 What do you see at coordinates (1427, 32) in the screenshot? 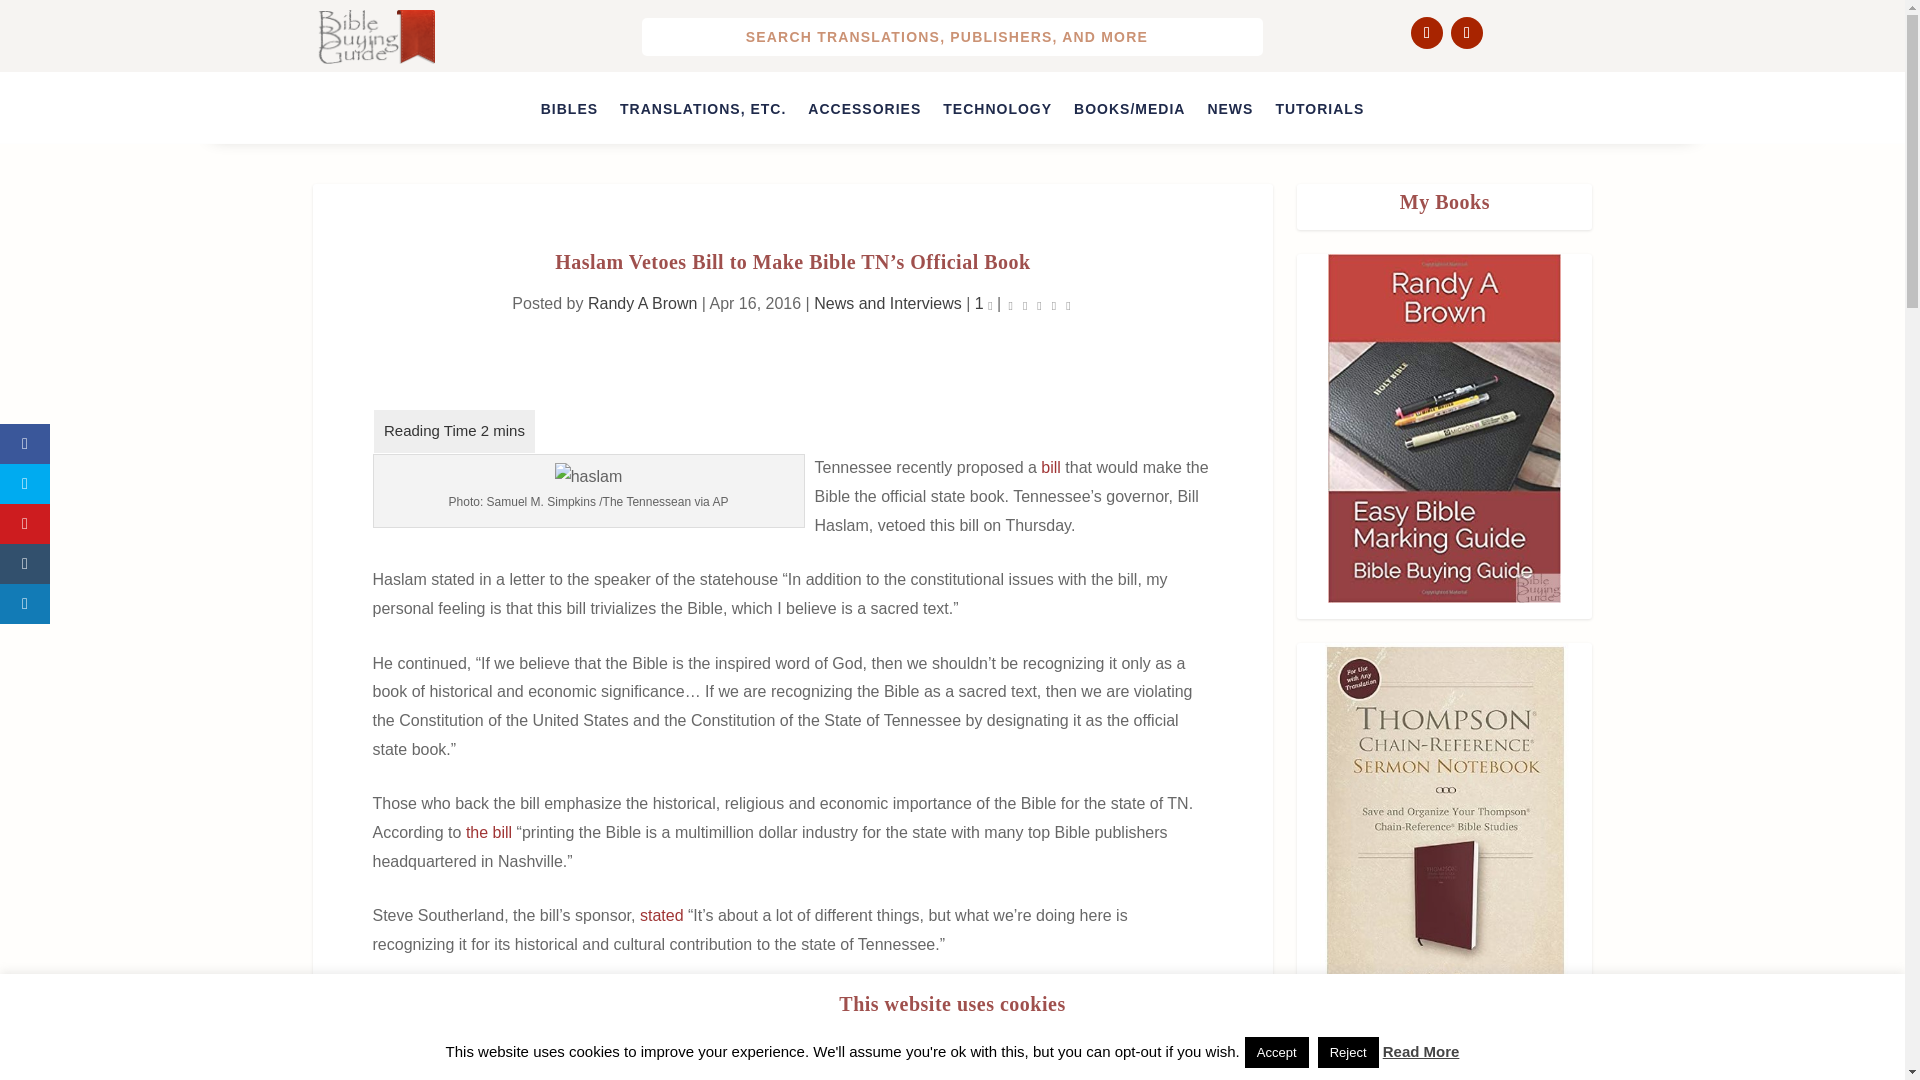
I see `Follow on Facebook` at bounding box center [1427, 32].